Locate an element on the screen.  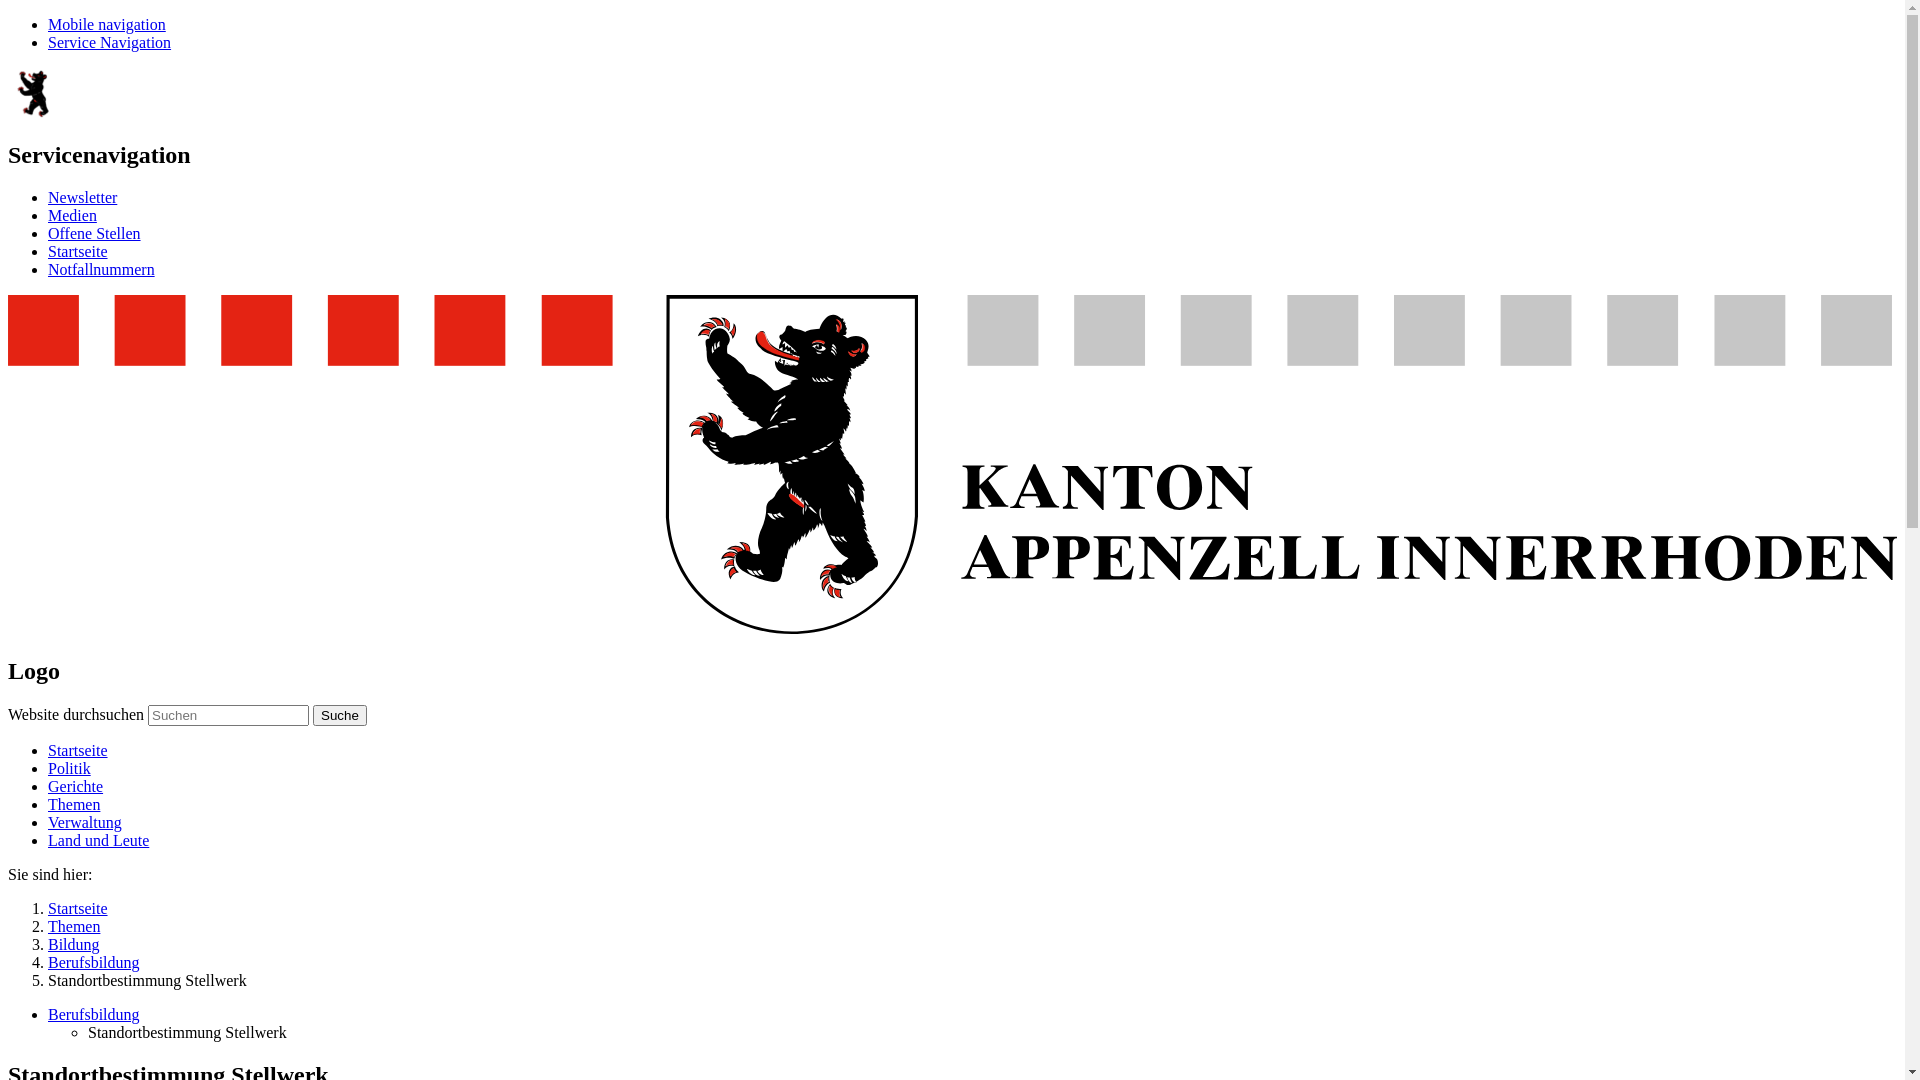
Medien is located at coordinates (72, 216).